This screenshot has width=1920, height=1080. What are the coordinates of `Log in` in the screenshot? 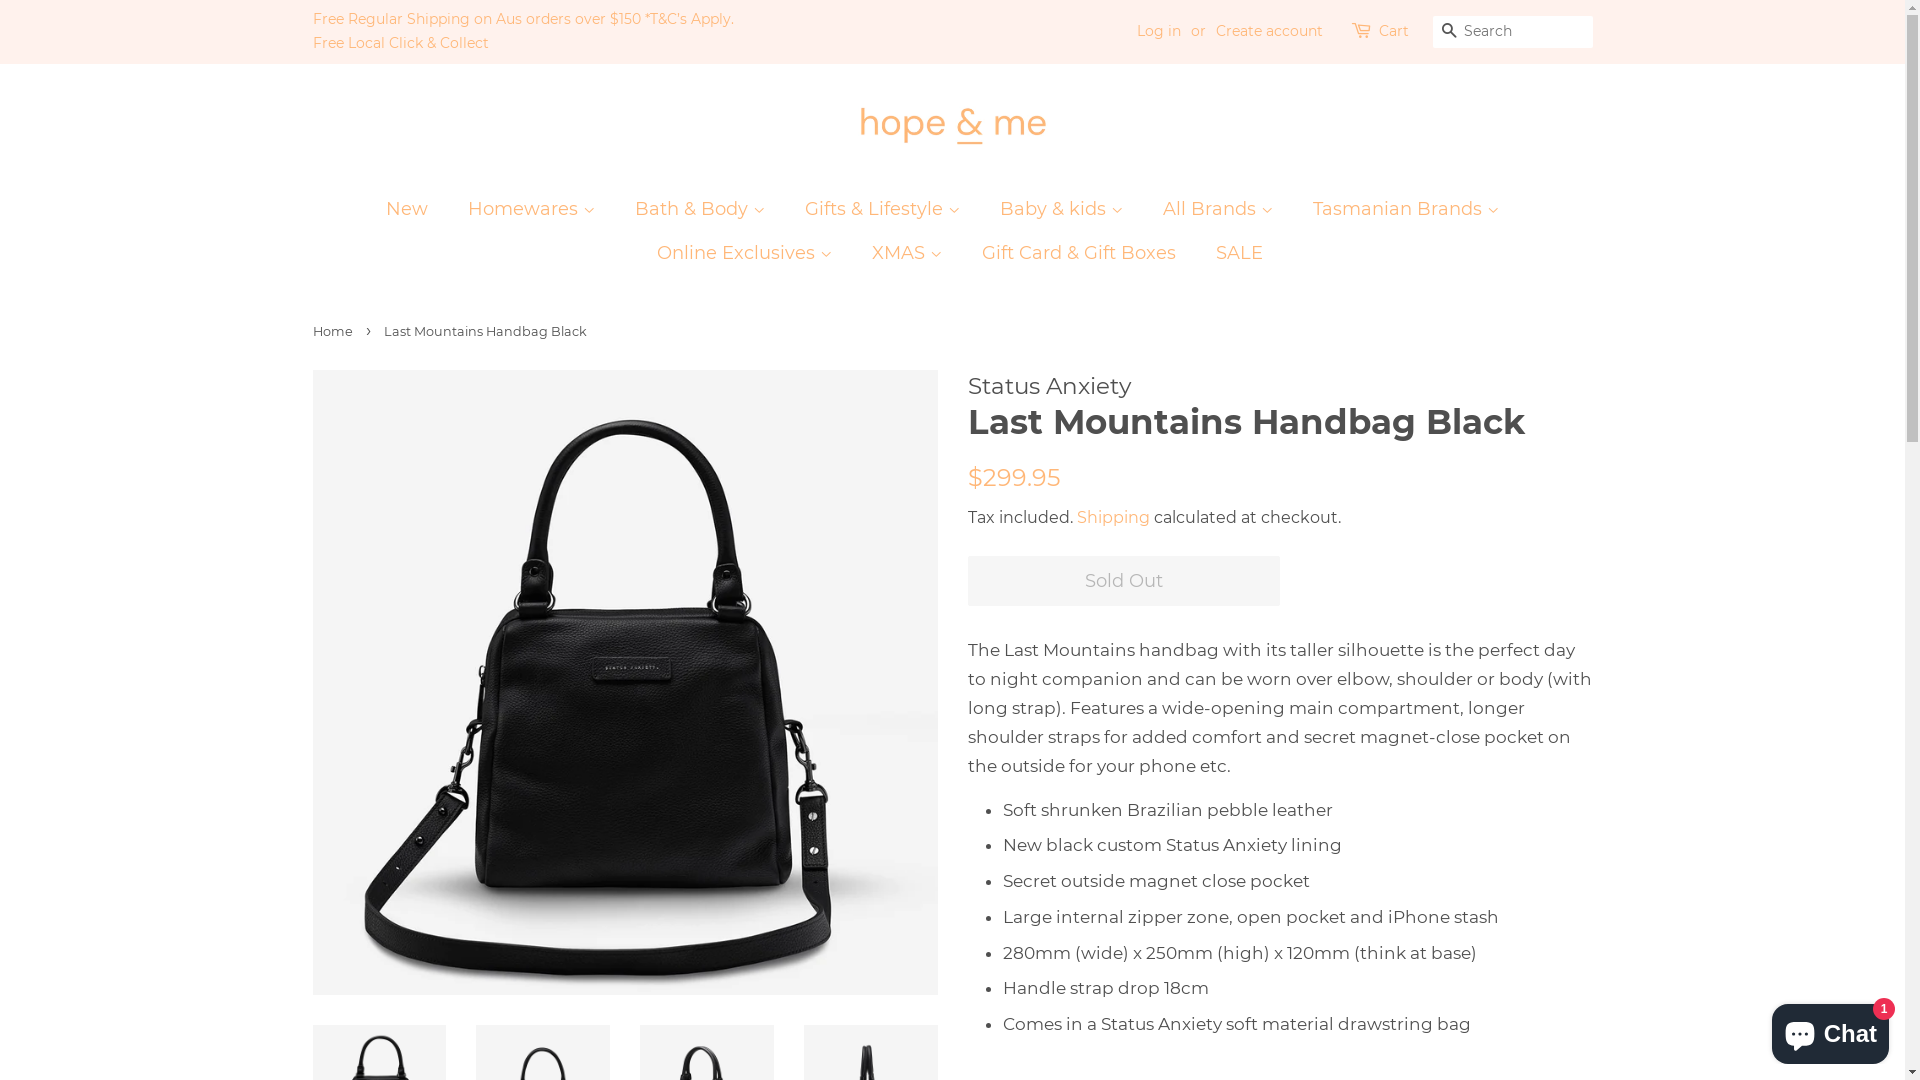 It's located at (1158, 31).